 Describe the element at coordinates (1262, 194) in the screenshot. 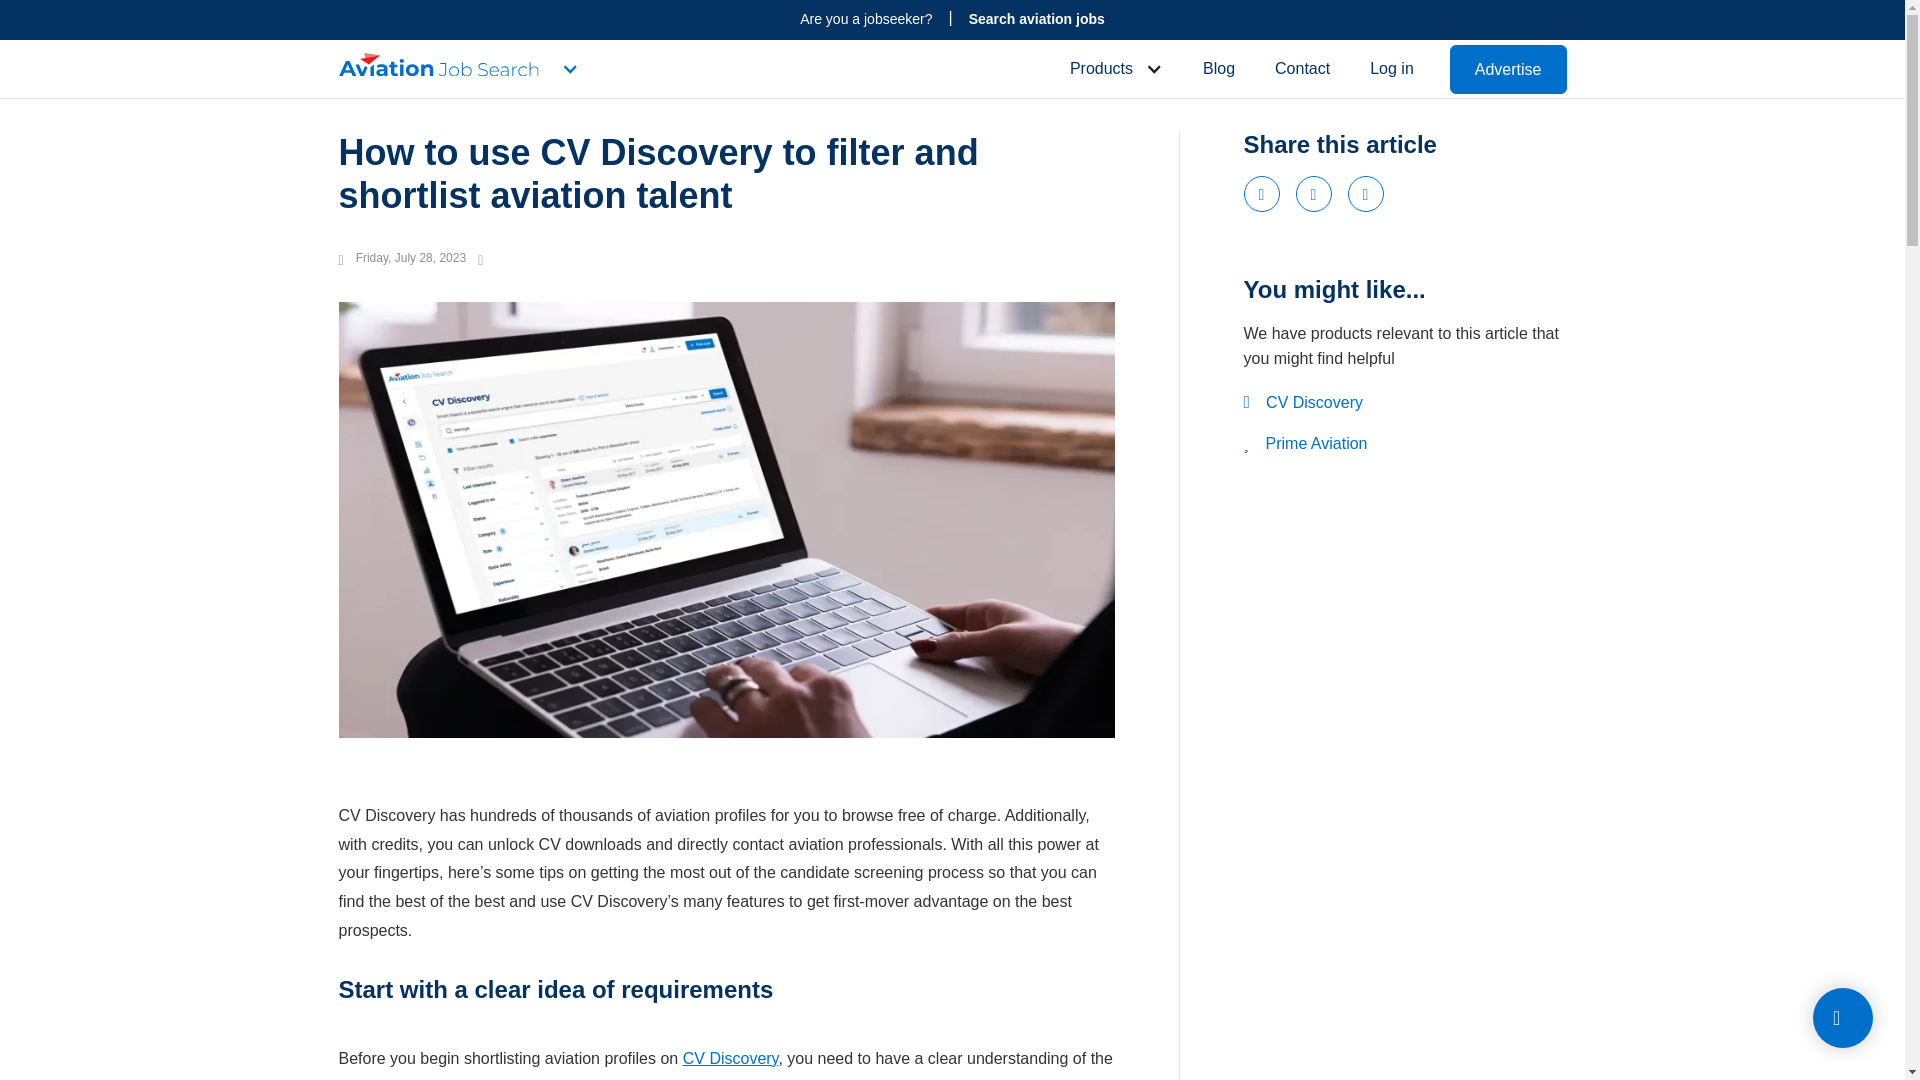

I see `Share on Facebook` at that location.